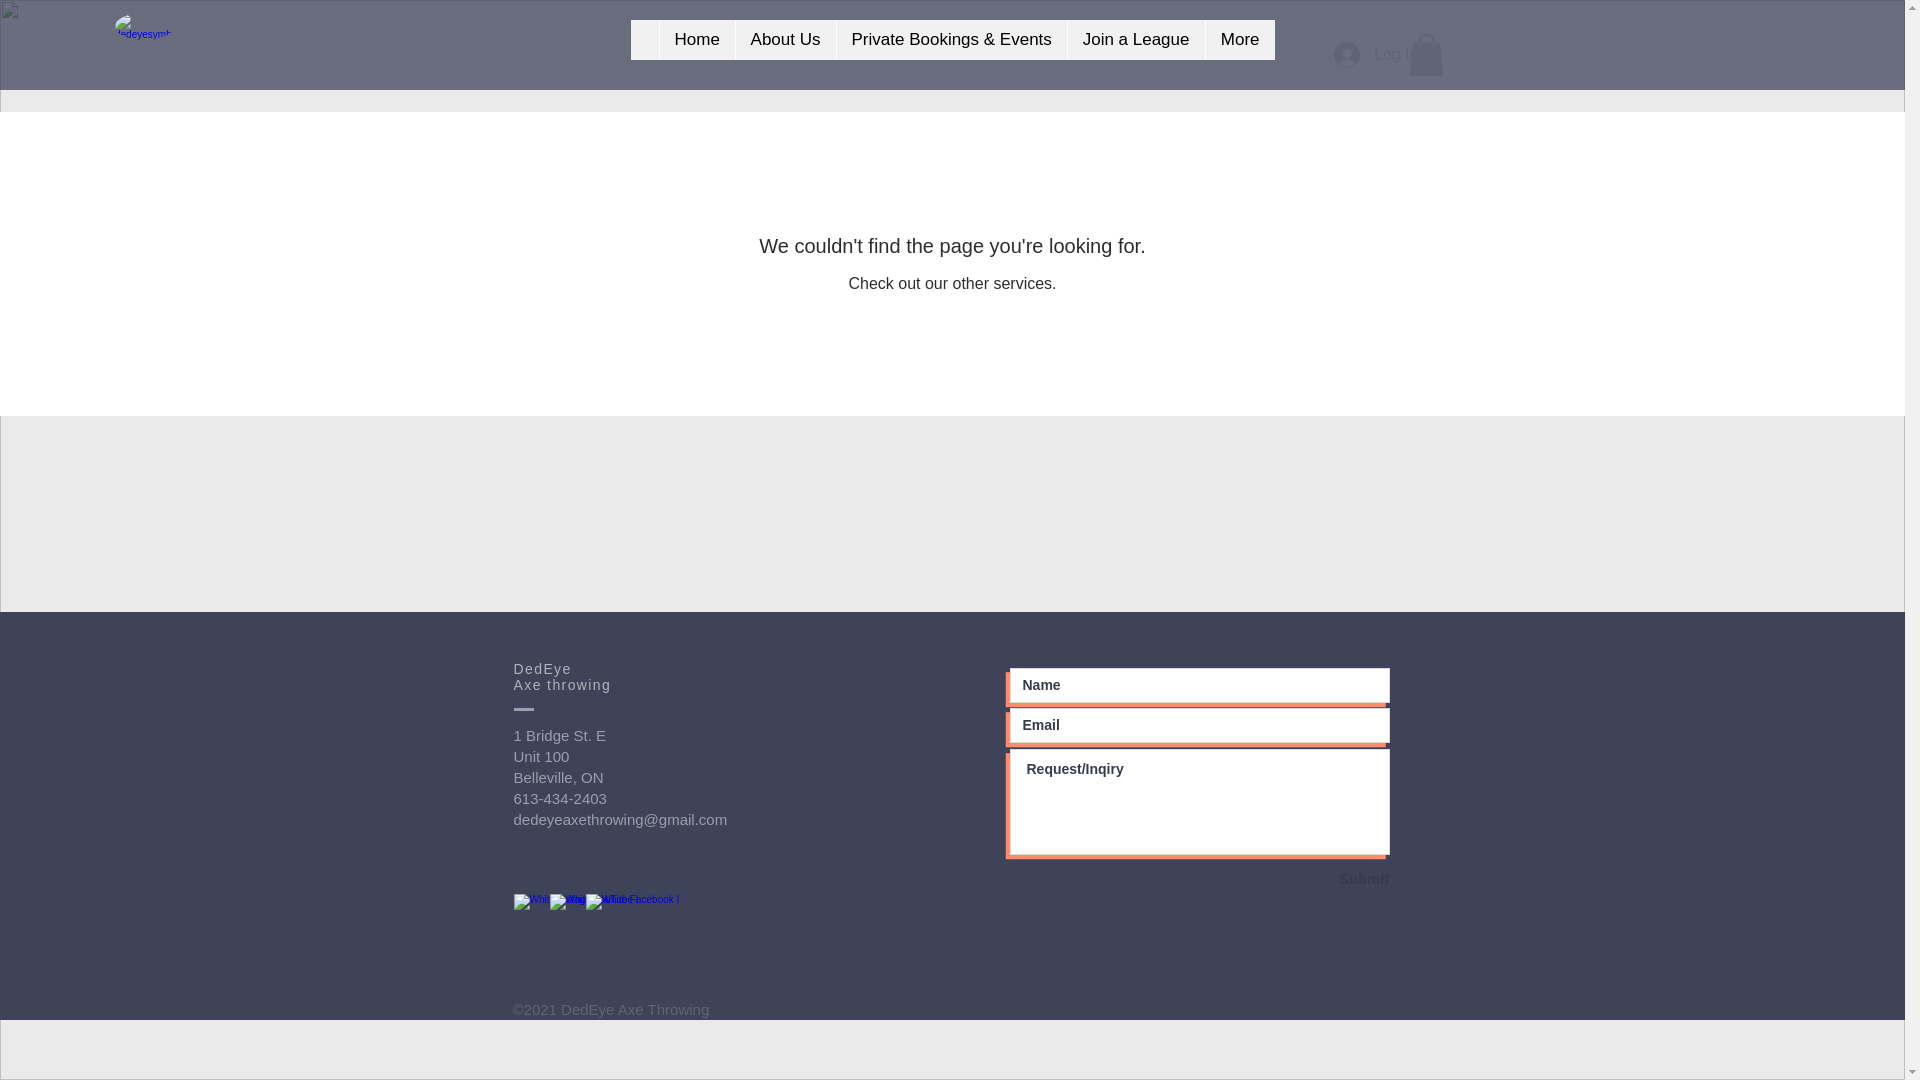 The image size is (1920, 1080). What do you see at coordinates (696, 40) in the screenshot?
I see `Home` at bounding box center [696, 40].